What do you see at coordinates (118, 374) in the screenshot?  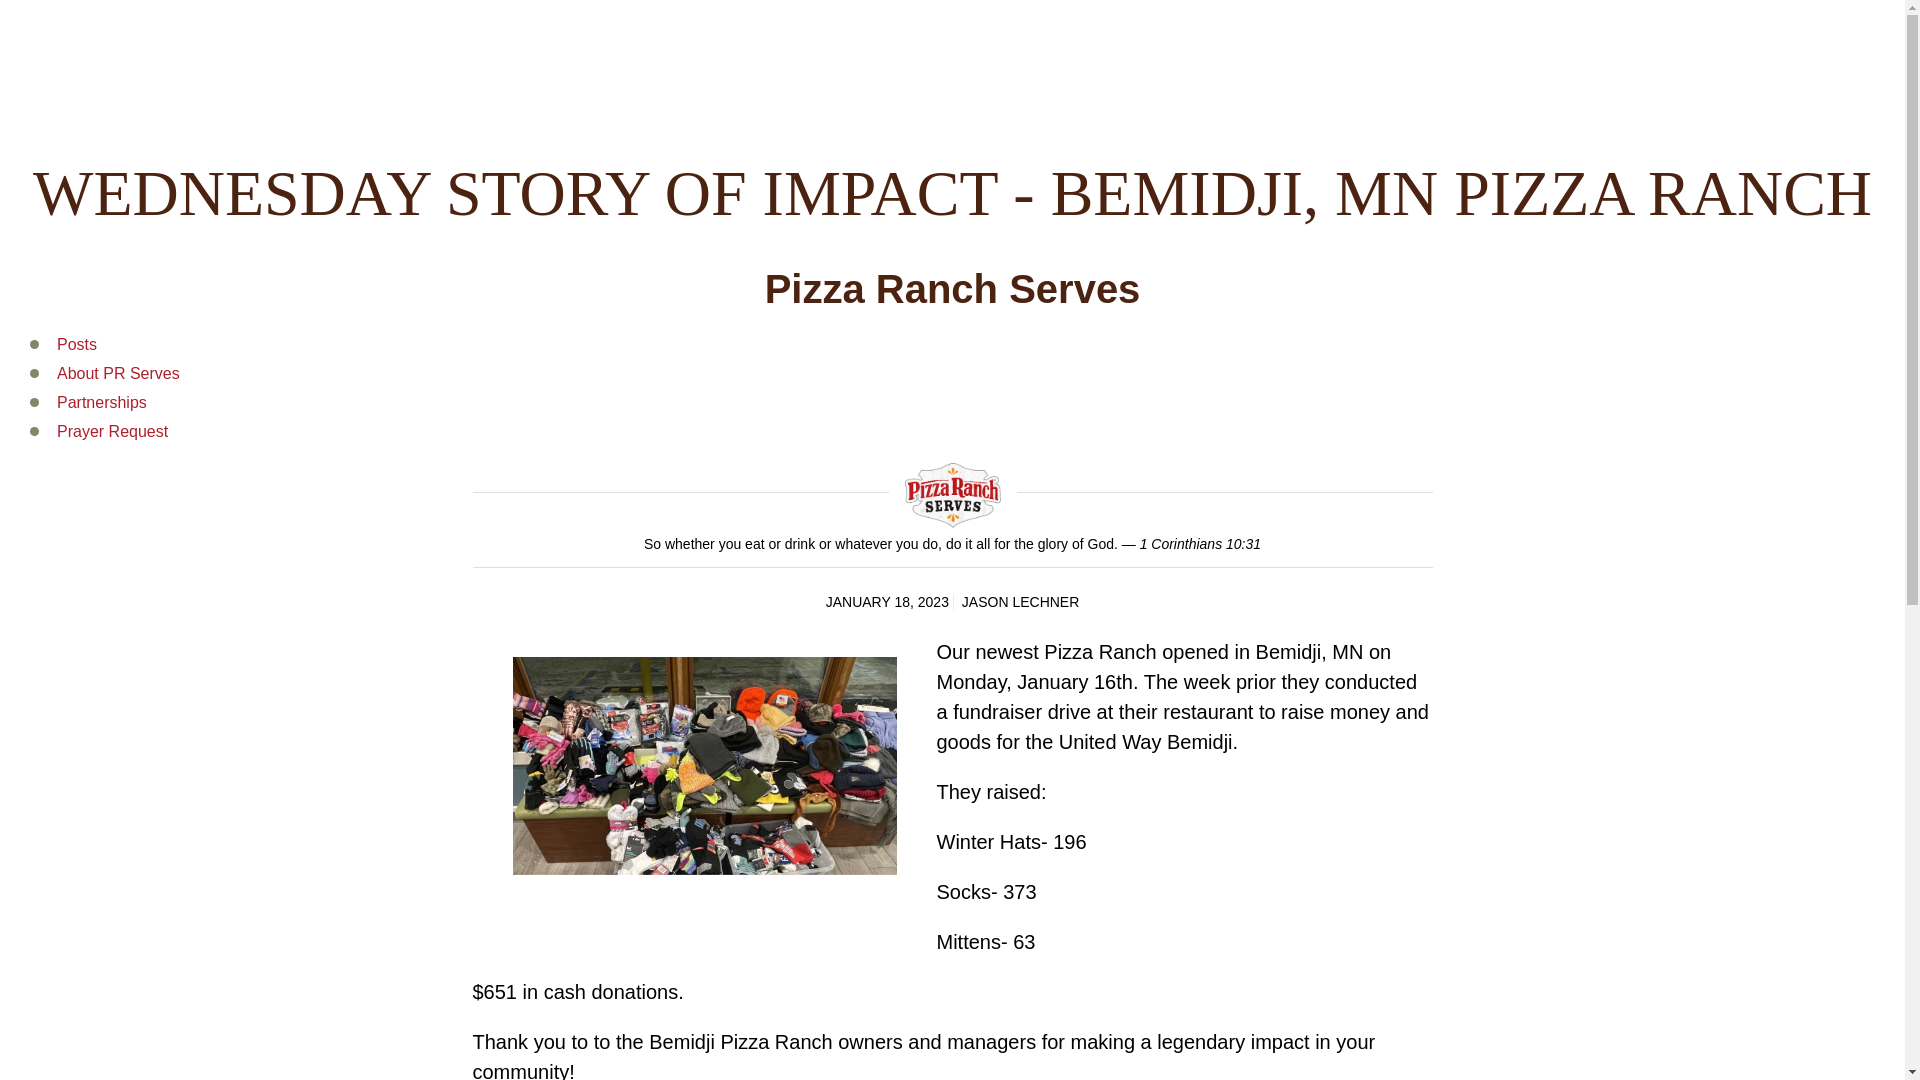 I see `About PR Serves` at bounding box center [118, 374].